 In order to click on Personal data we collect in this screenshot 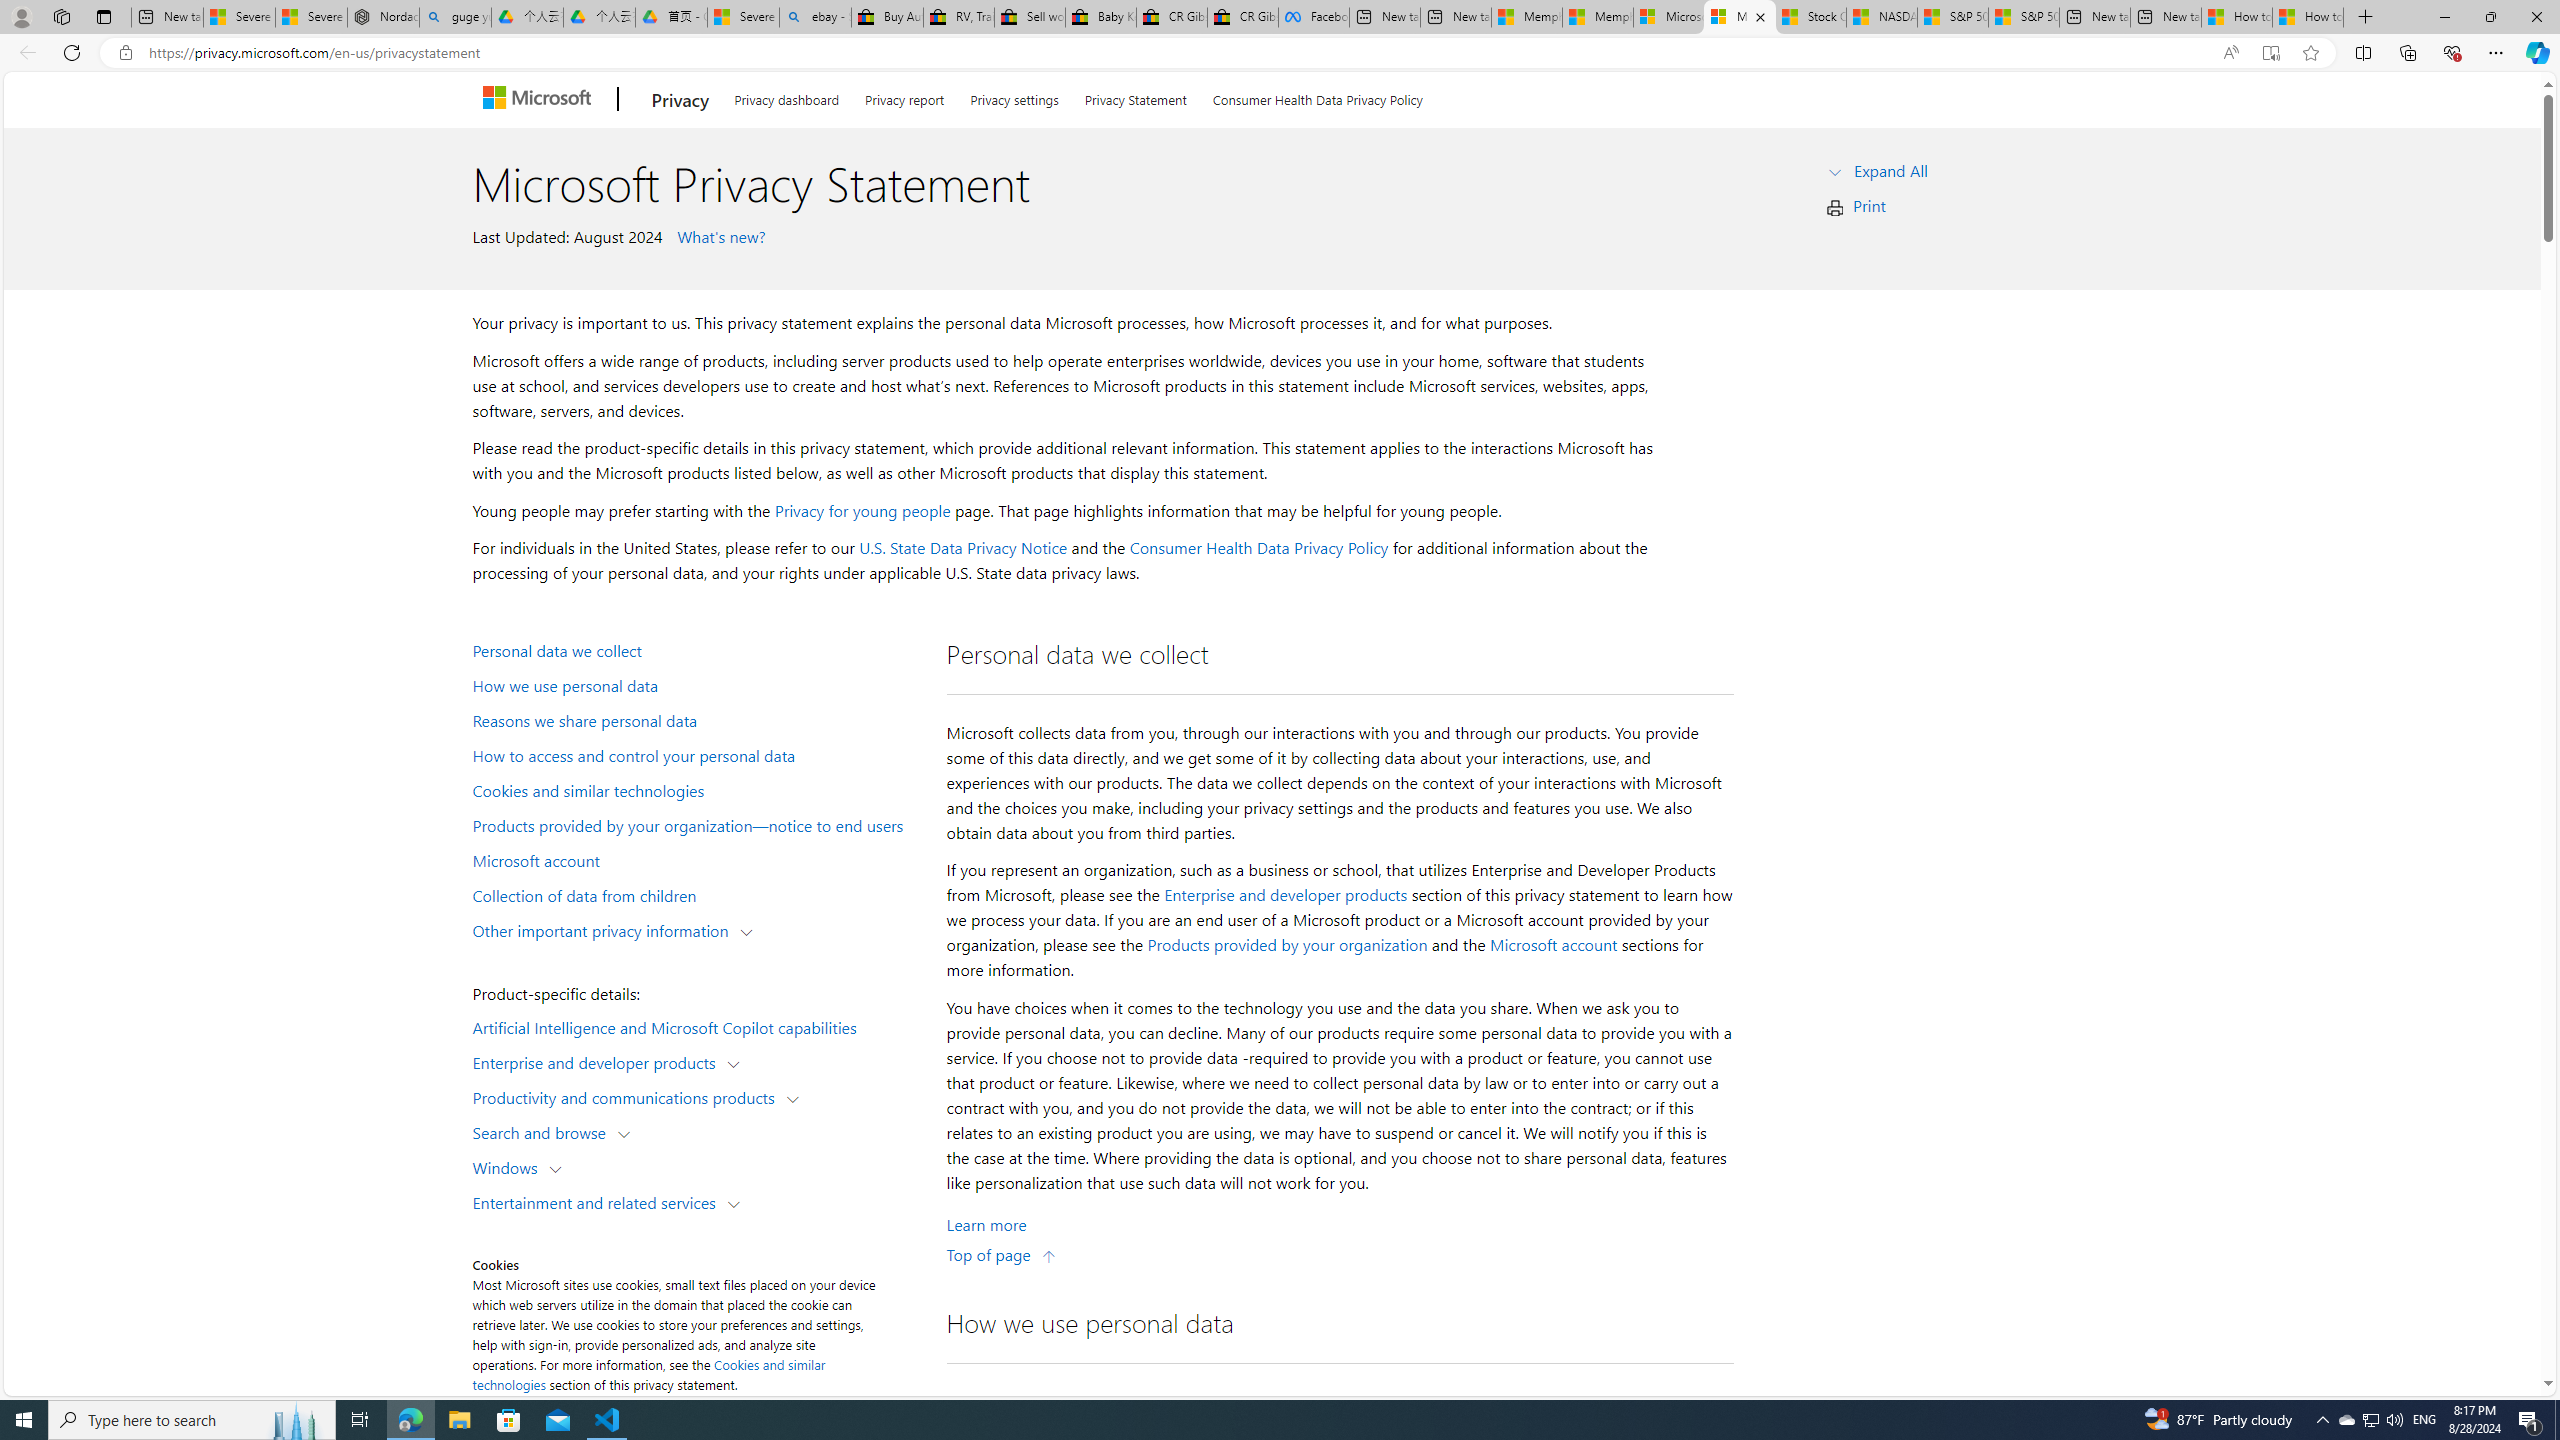, I will do `click(696, 649)`.